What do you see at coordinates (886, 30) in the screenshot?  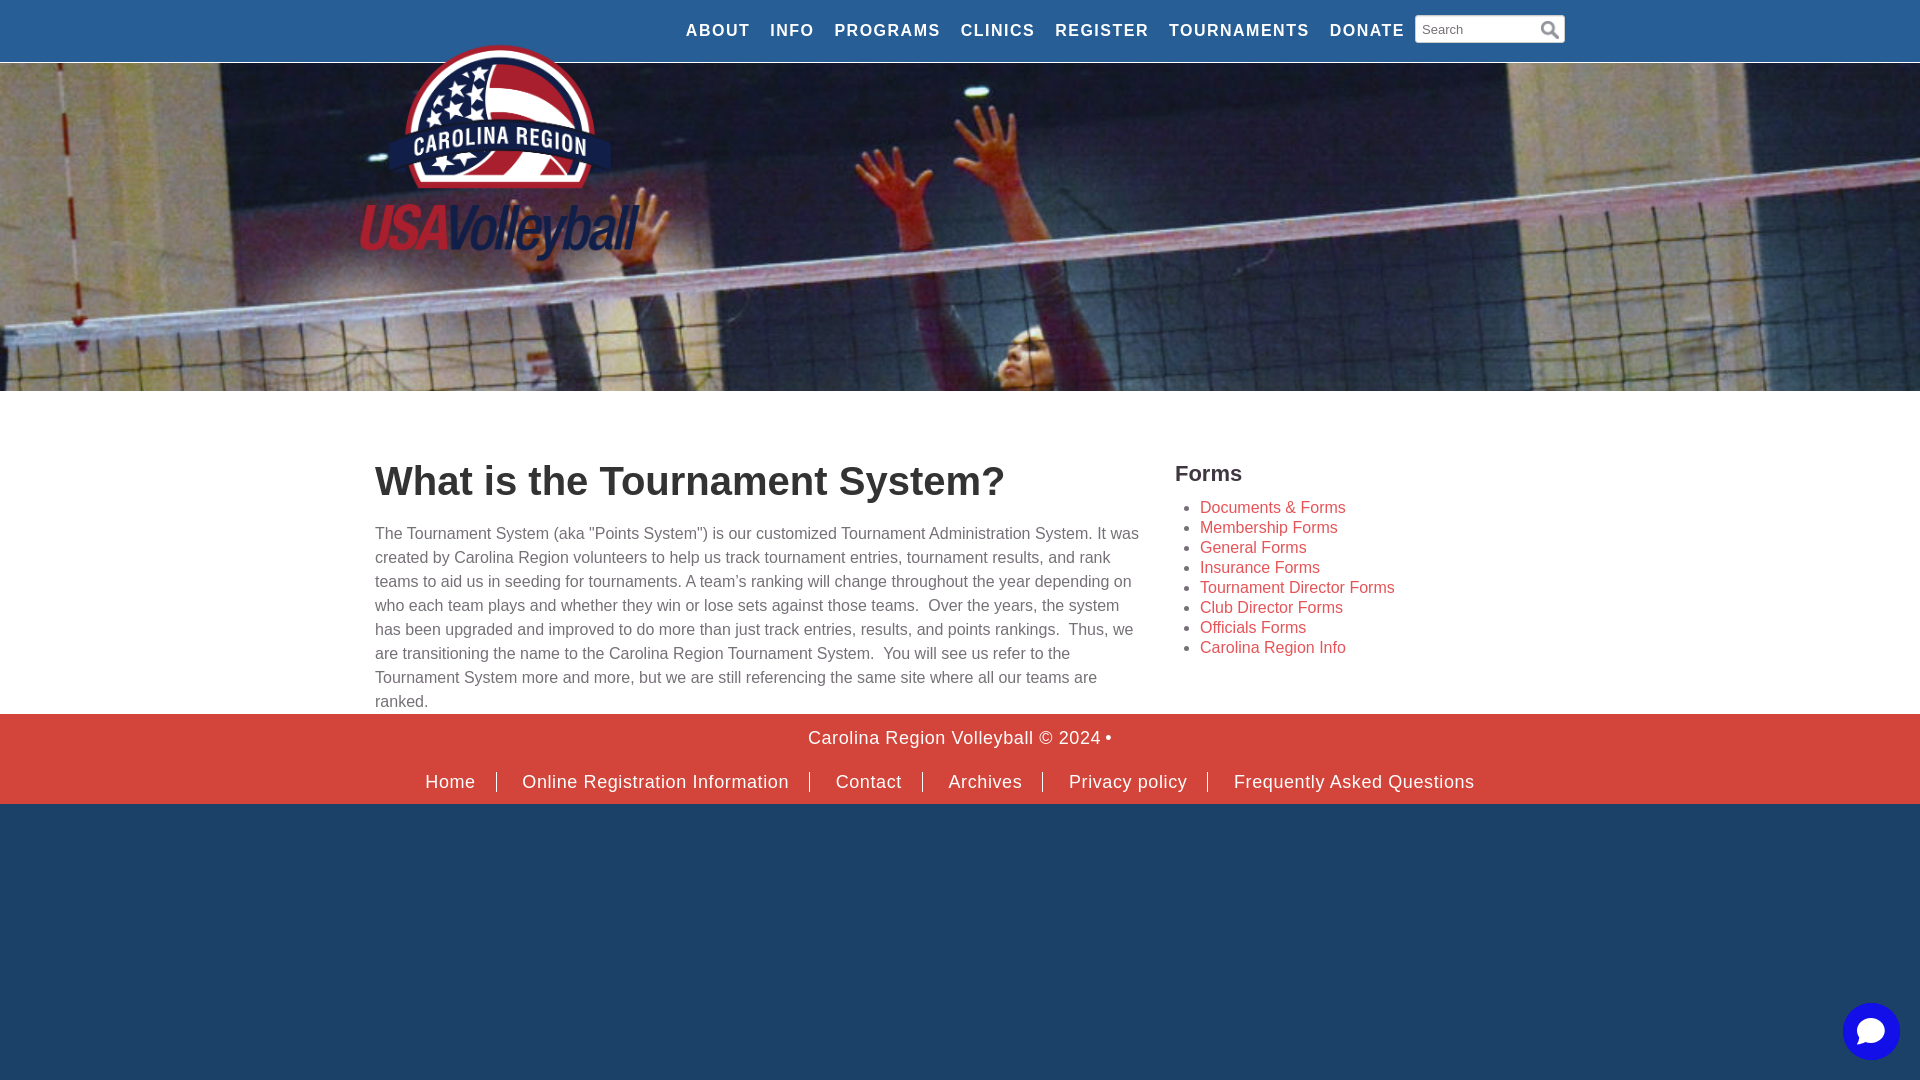 I see `PROGRAMS` at bounding box center [886, 30].